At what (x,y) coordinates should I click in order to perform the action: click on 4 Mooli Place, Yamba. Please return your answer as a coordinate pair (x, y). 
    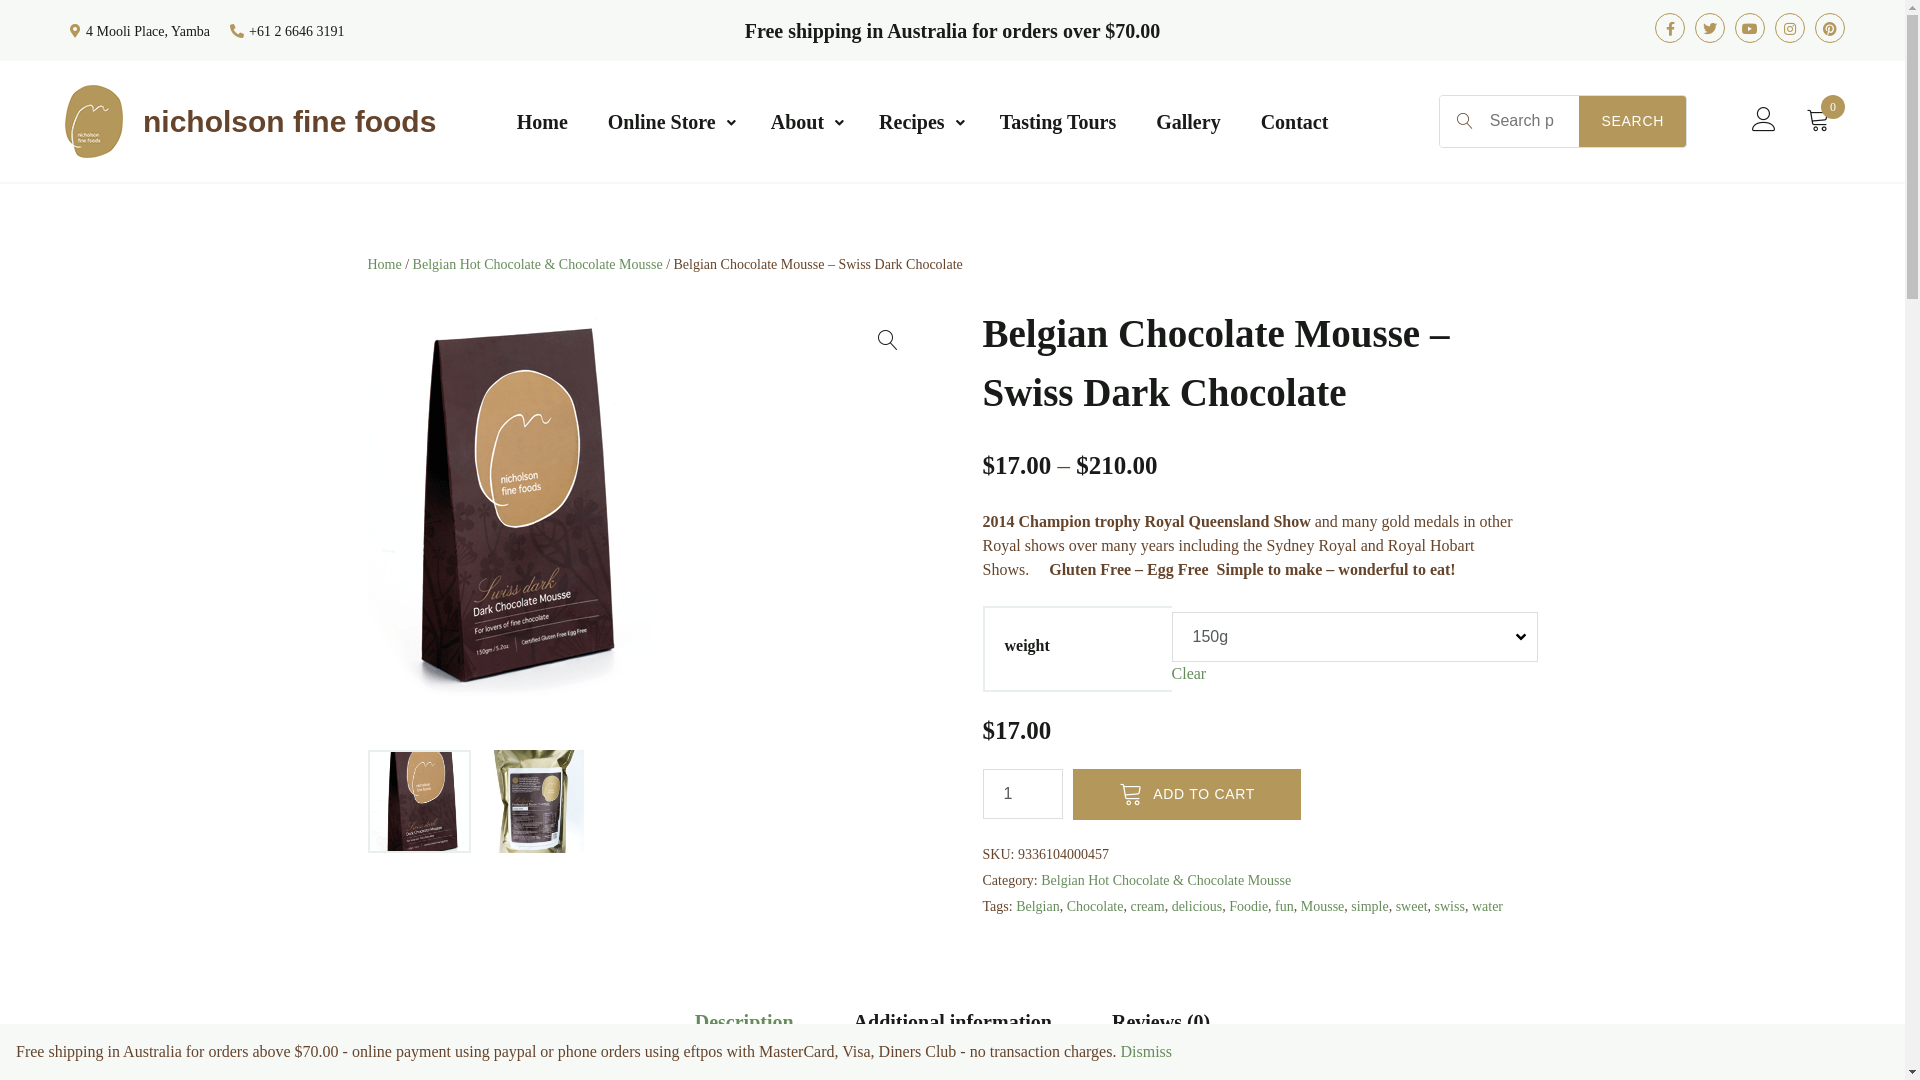
    Looking at the image, I should click on (140, 30).